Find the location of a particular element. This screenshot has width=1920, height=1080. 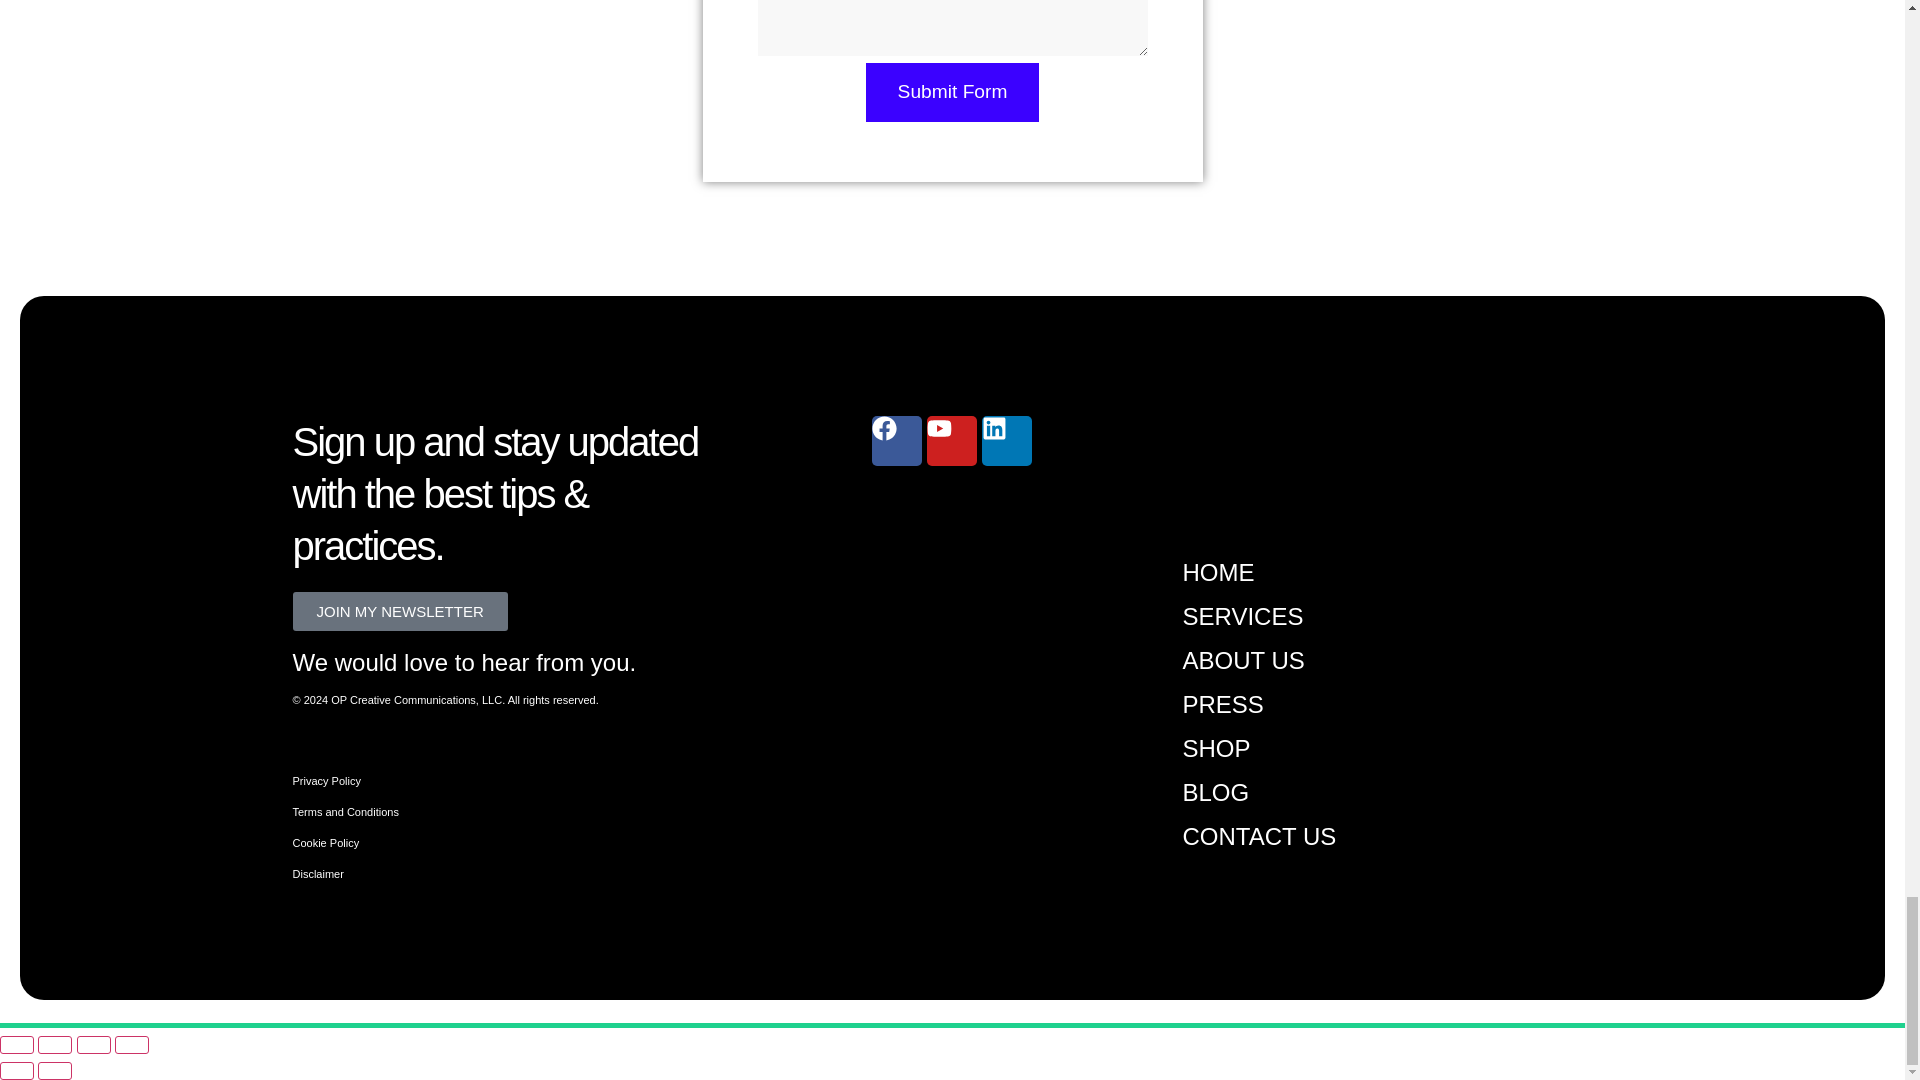

CONTACT US is located at coordinates (1259, 836).